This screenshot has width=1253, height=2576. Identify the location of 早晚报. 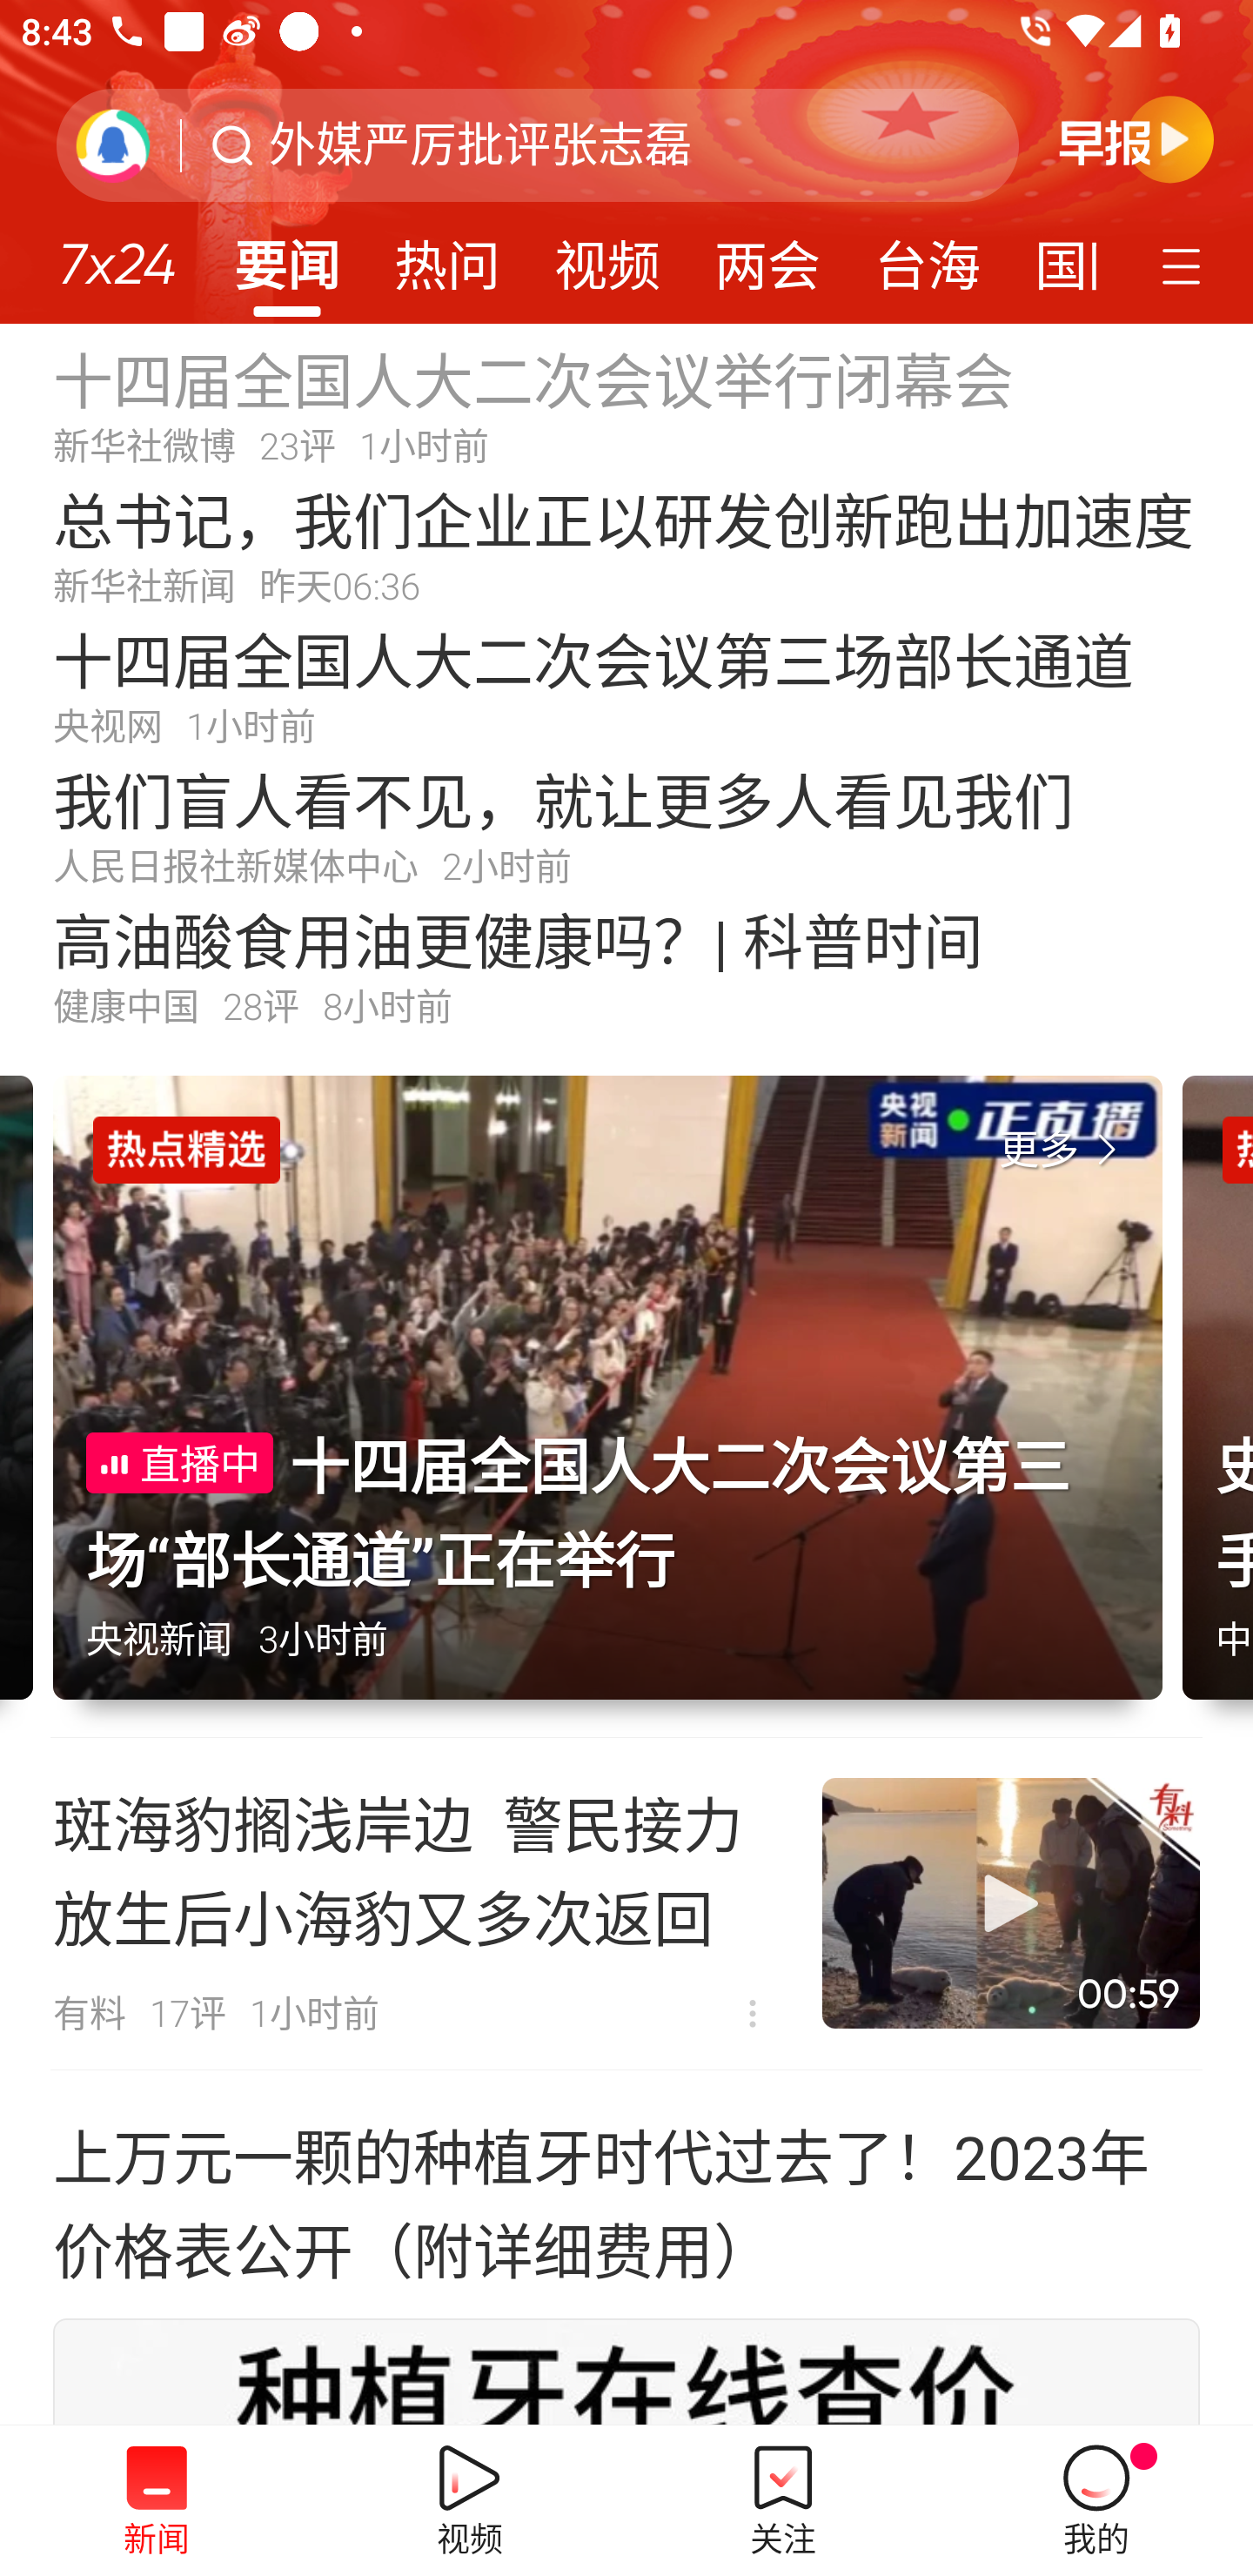
(1136, 138).